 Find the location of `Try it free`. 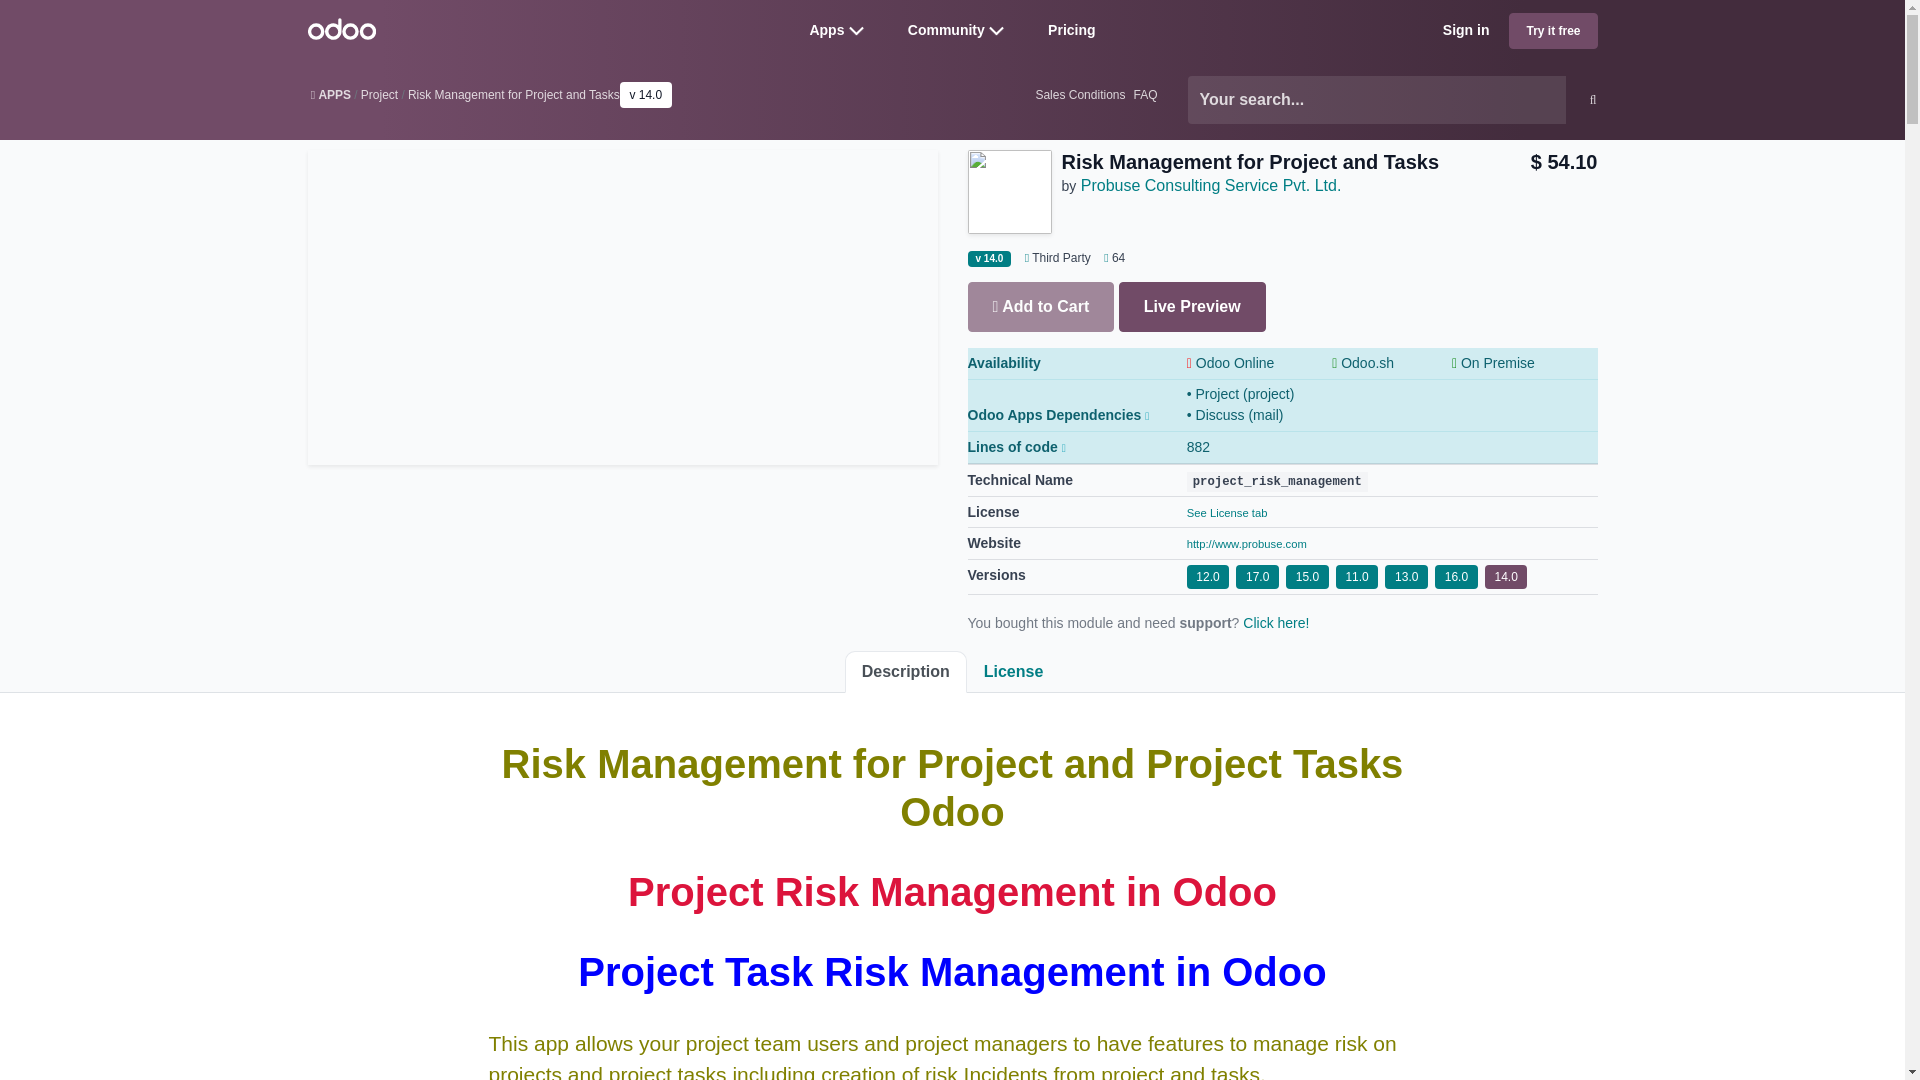

Try it free is located at coordinates (1553, 30).